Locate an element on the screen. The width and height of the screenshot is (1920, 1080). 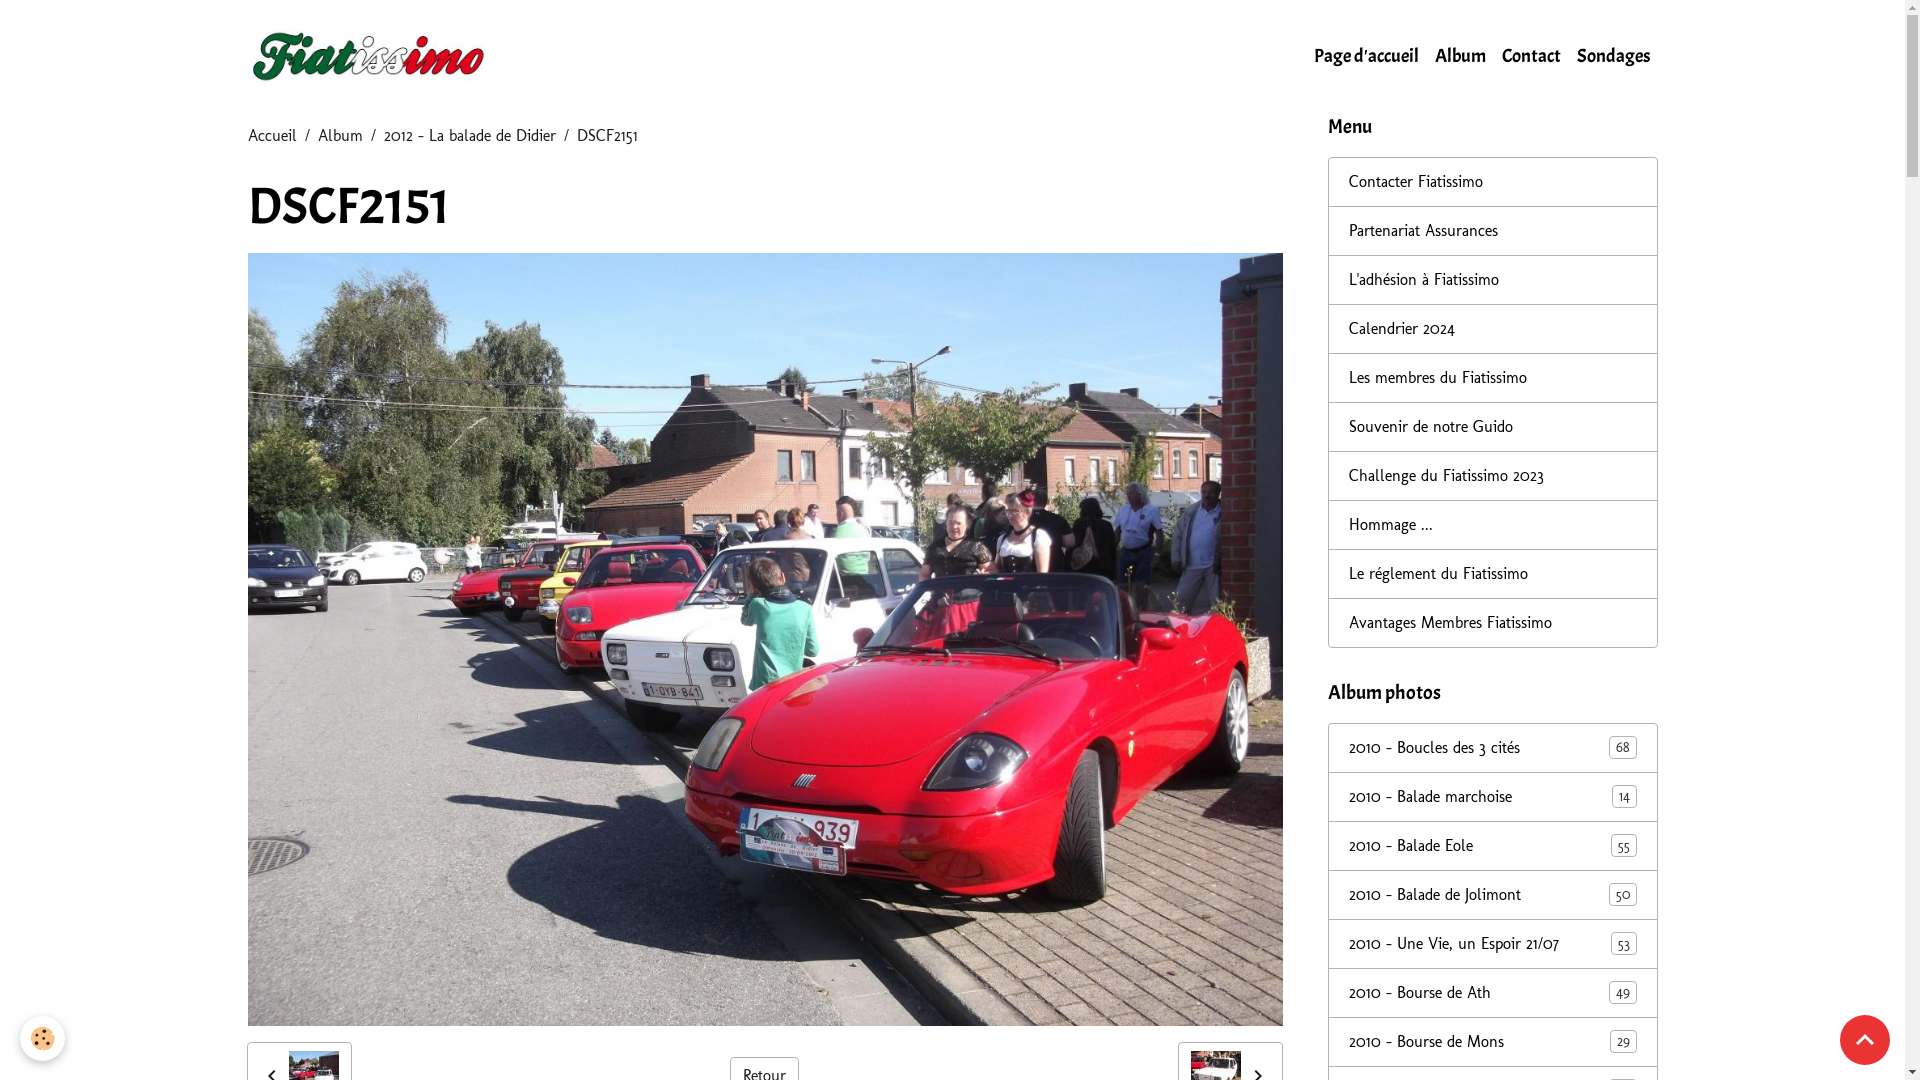
Les membres du Fiatissimo is located at coordinates (1493, 378).